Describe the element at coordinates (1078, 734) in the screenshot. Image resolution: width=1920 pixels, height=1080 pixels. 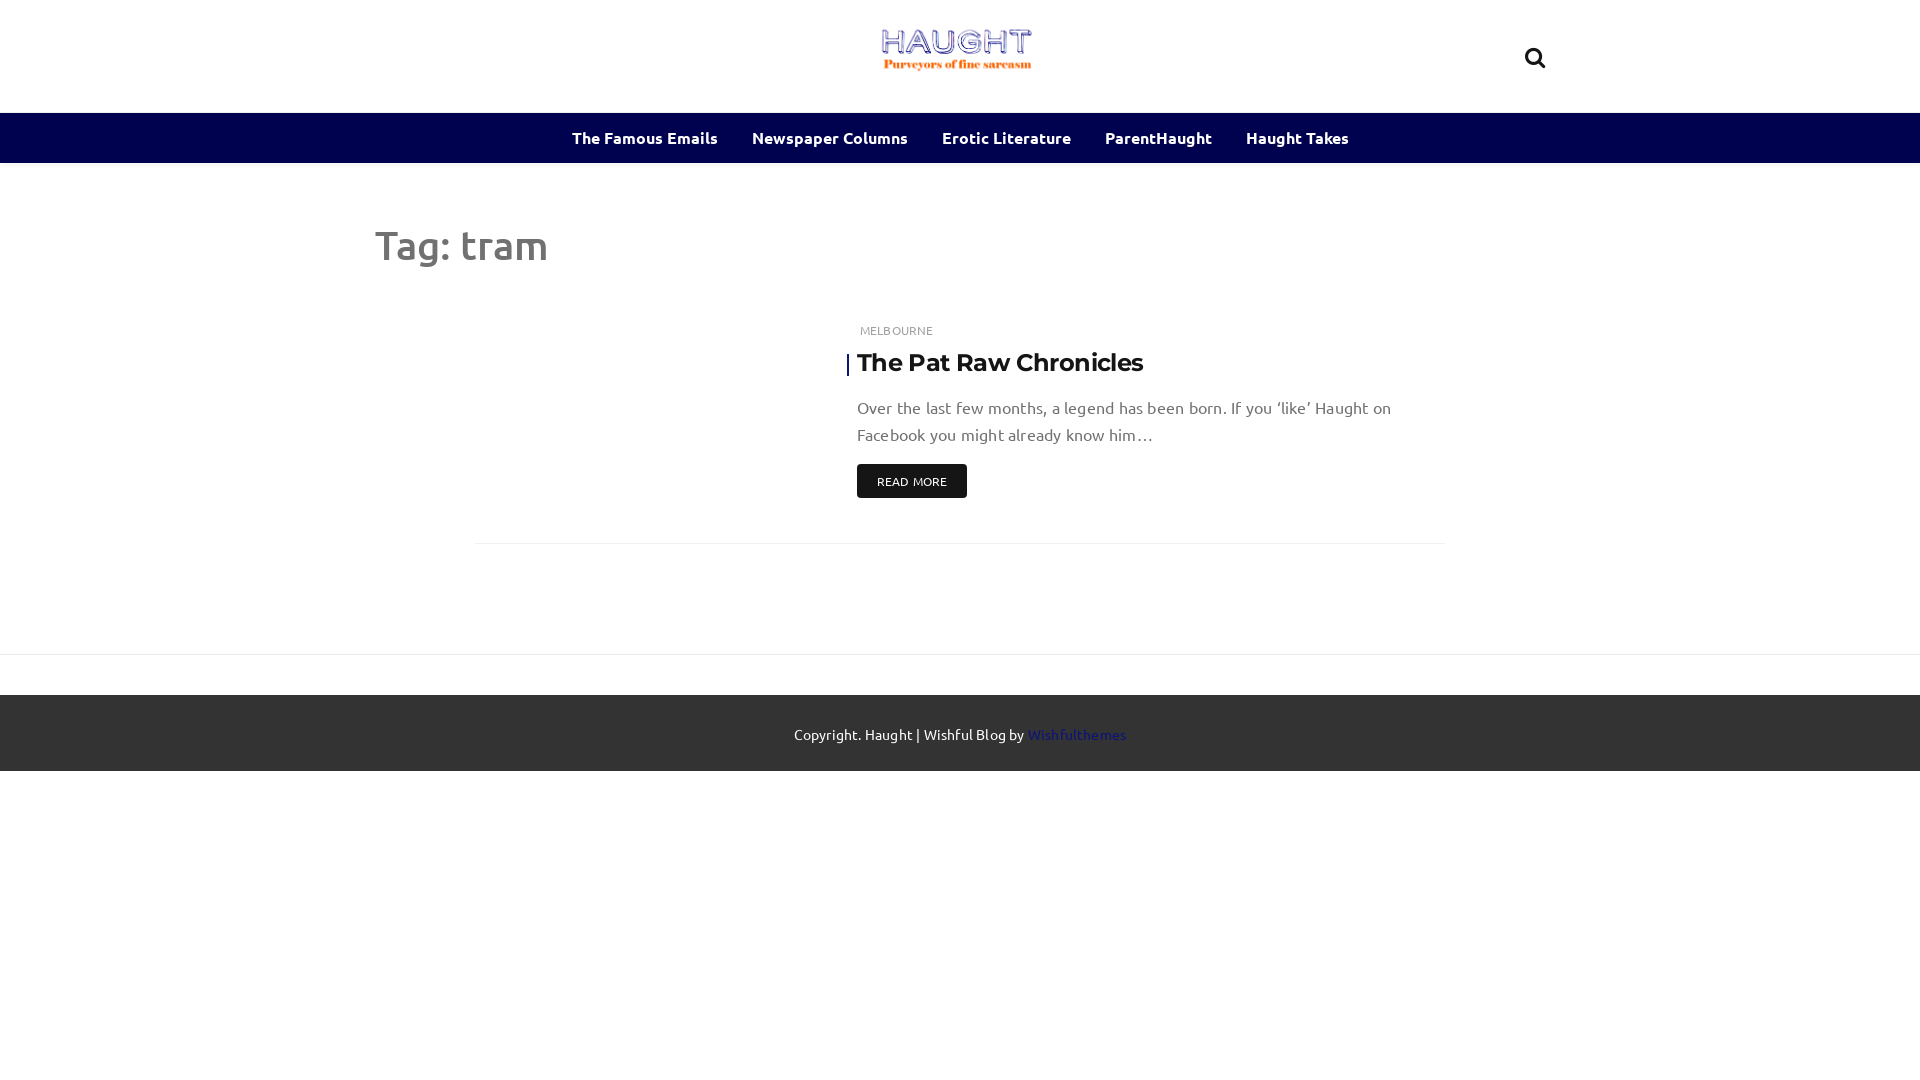
I see `Wishfulthemes` at that location.